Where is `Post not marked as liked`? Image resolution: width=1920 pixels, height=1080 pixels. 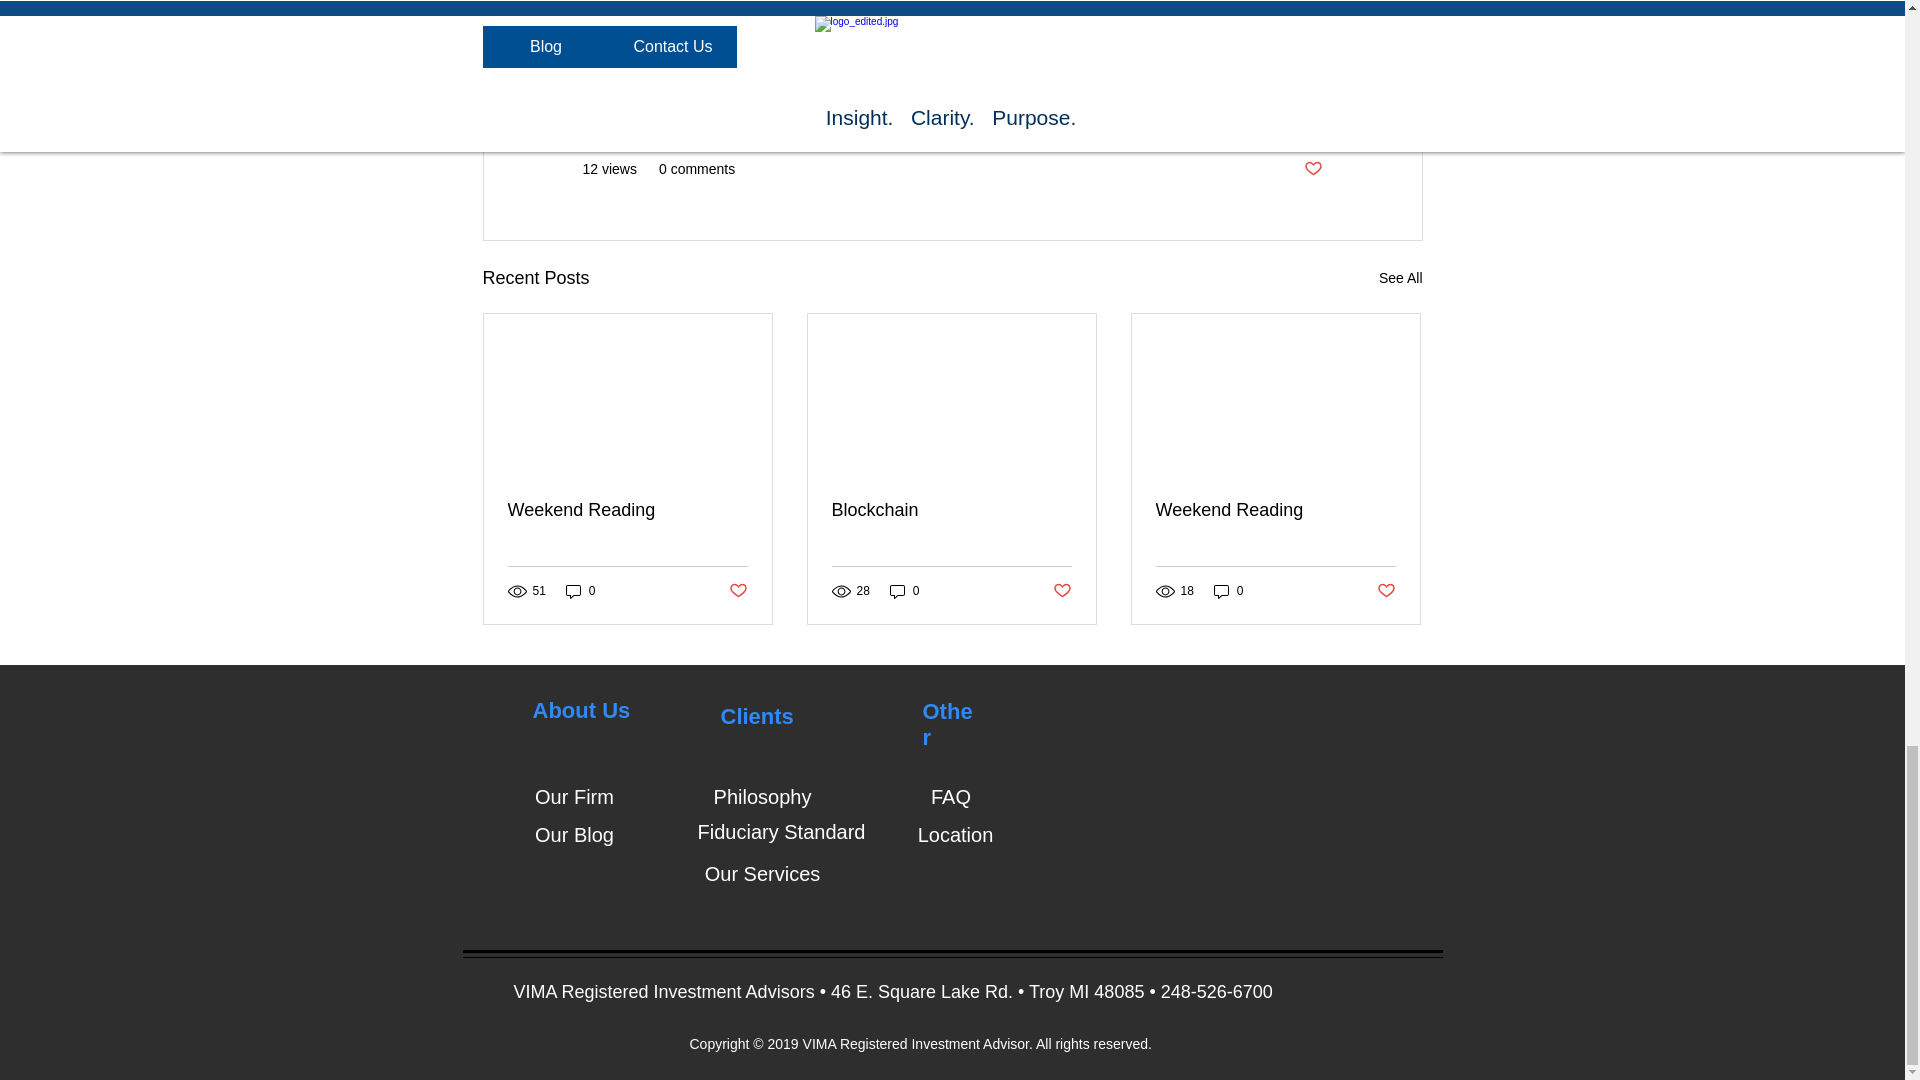
Post not marked as liked is located at coordinates (736, 591).